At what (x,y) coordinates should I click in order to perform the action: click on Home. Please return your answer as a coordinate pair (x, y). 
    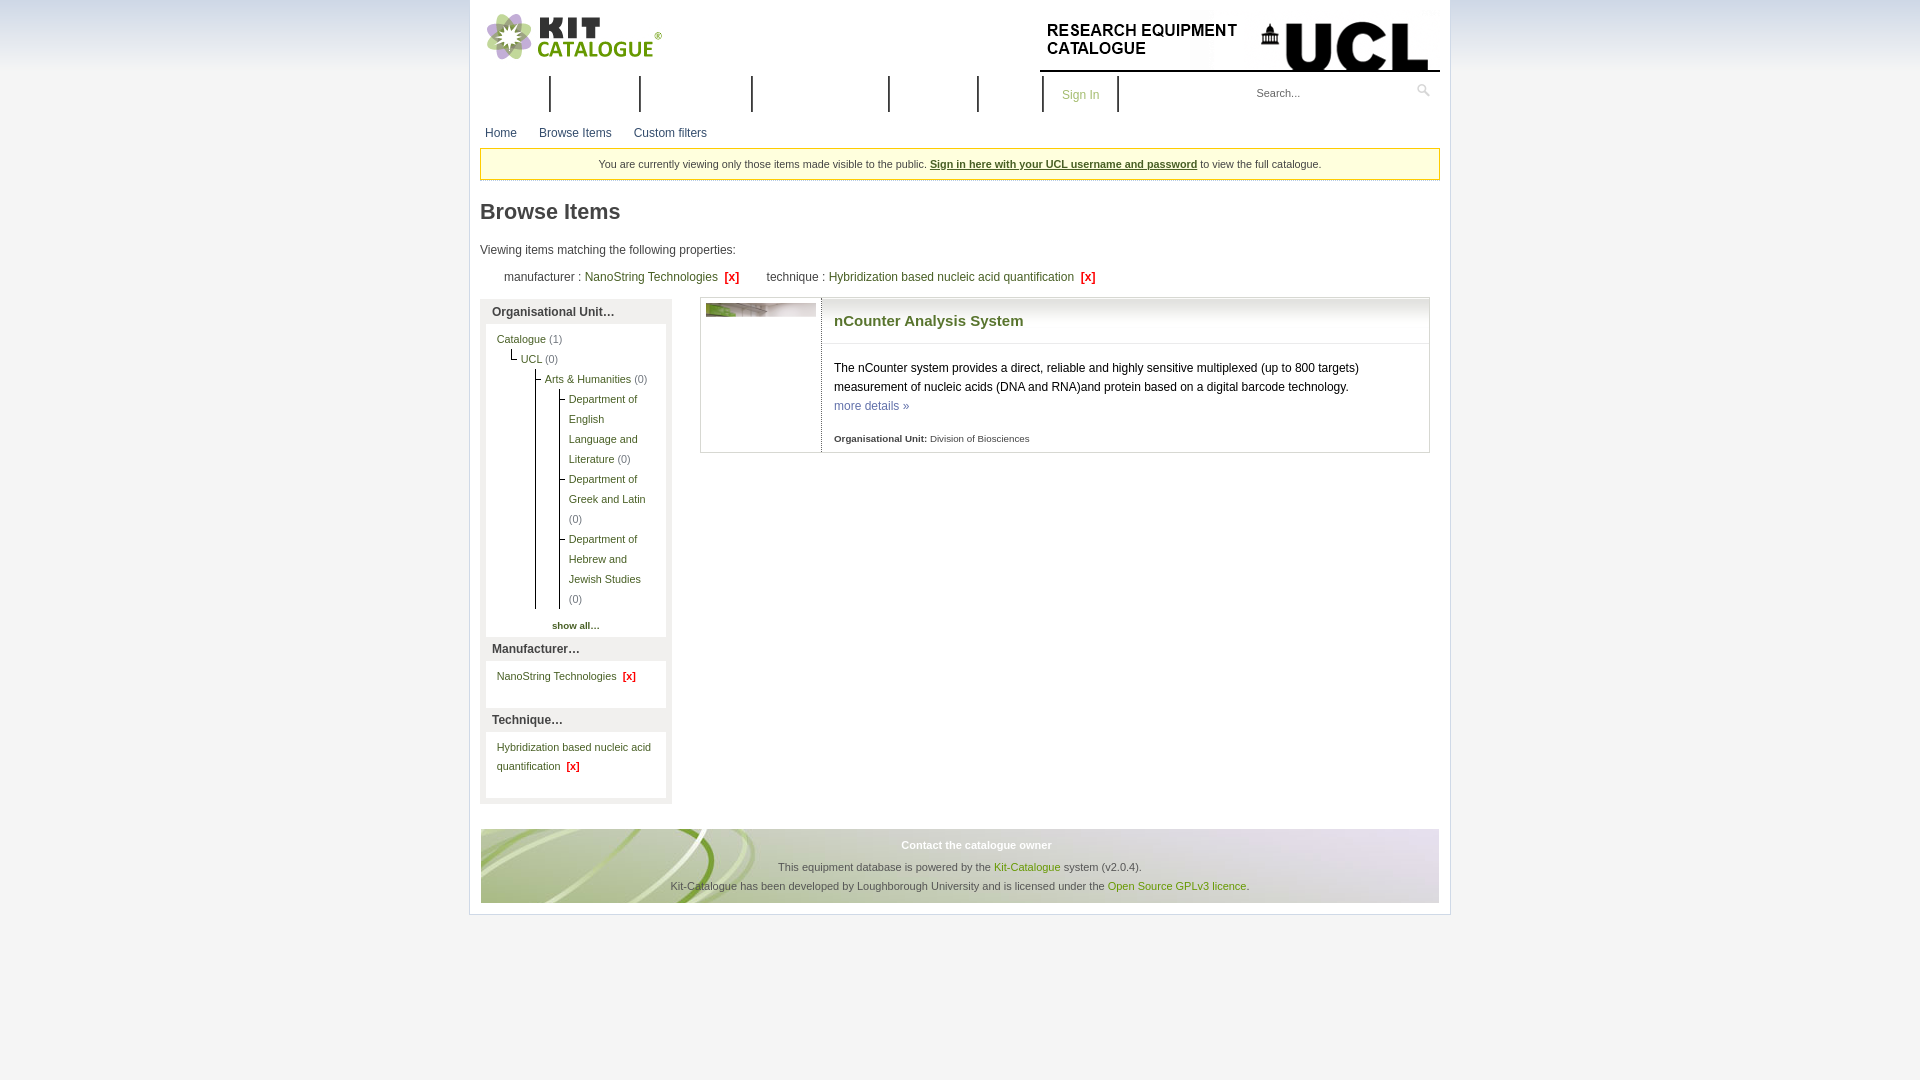
    Looking at the image, I should click on (500, 133).